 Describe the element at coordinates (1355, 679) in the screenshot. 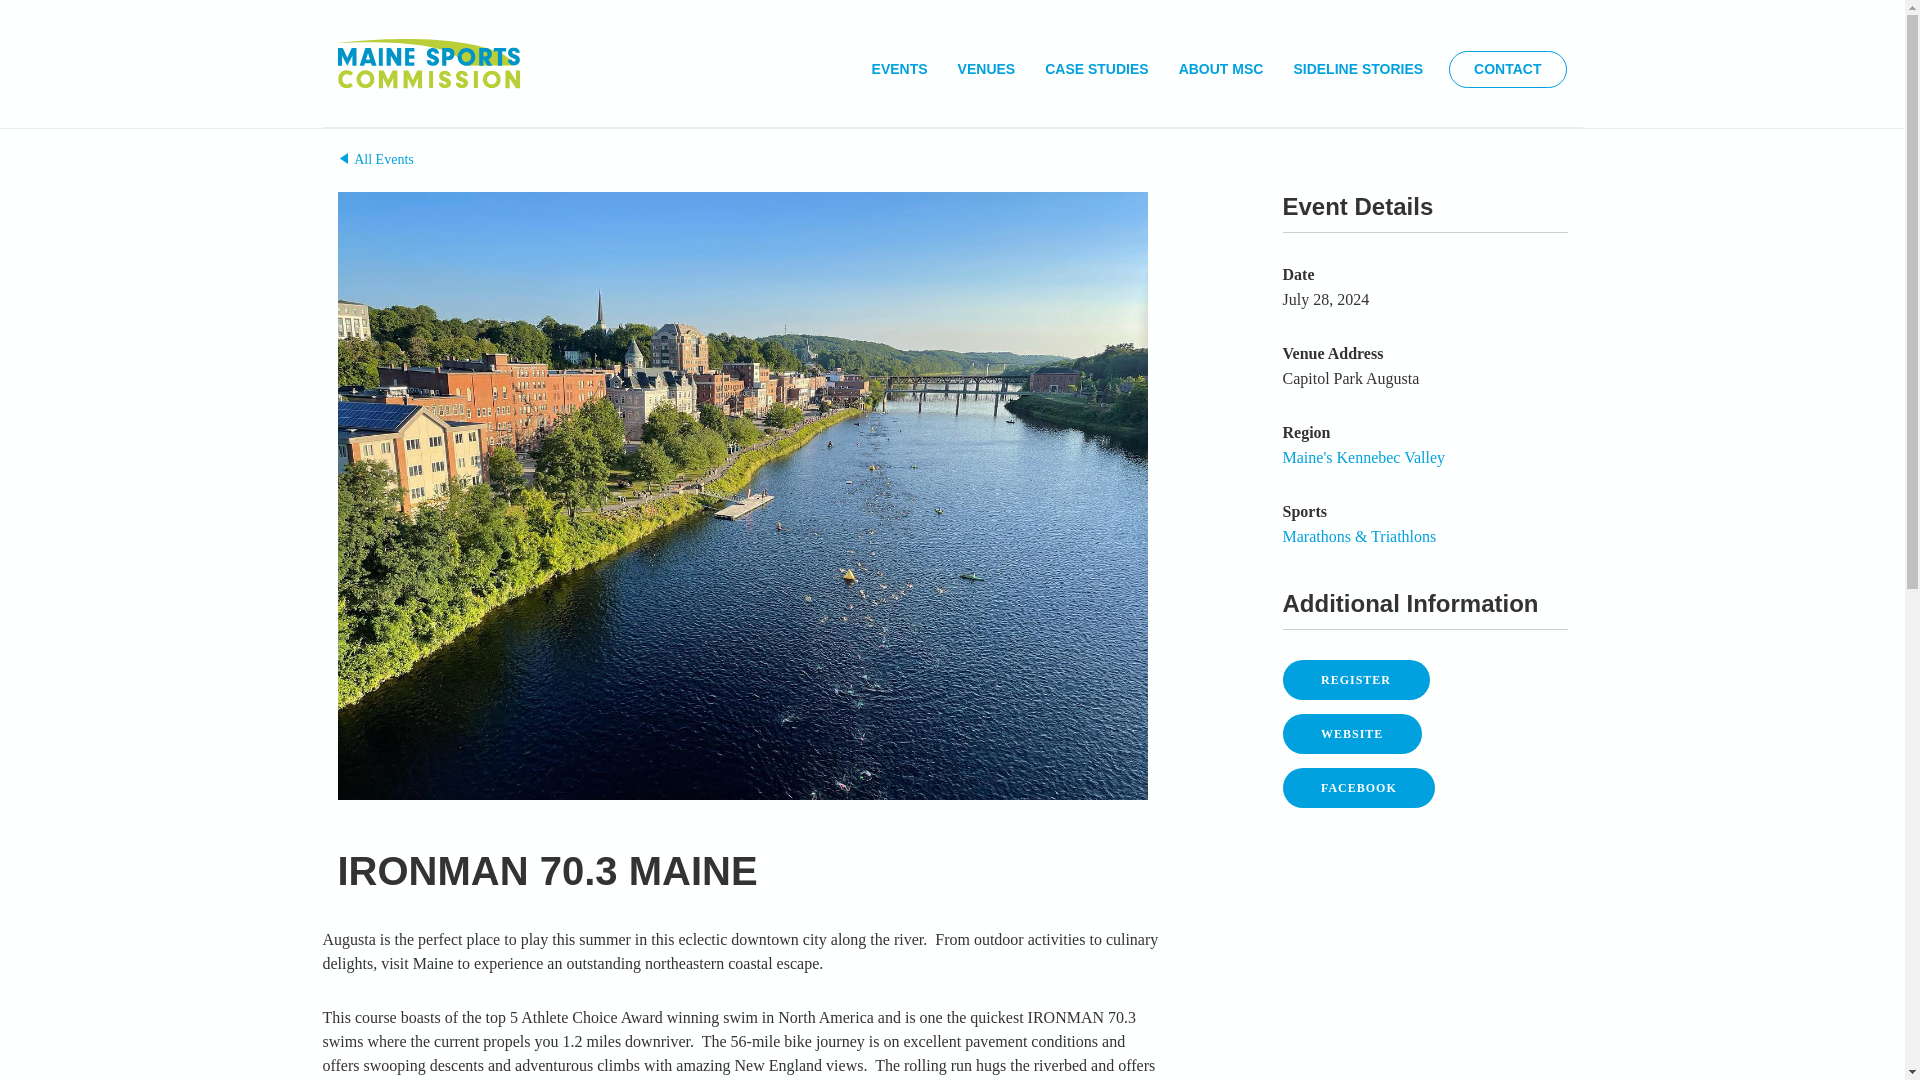

I see `REGISTER` at that location.